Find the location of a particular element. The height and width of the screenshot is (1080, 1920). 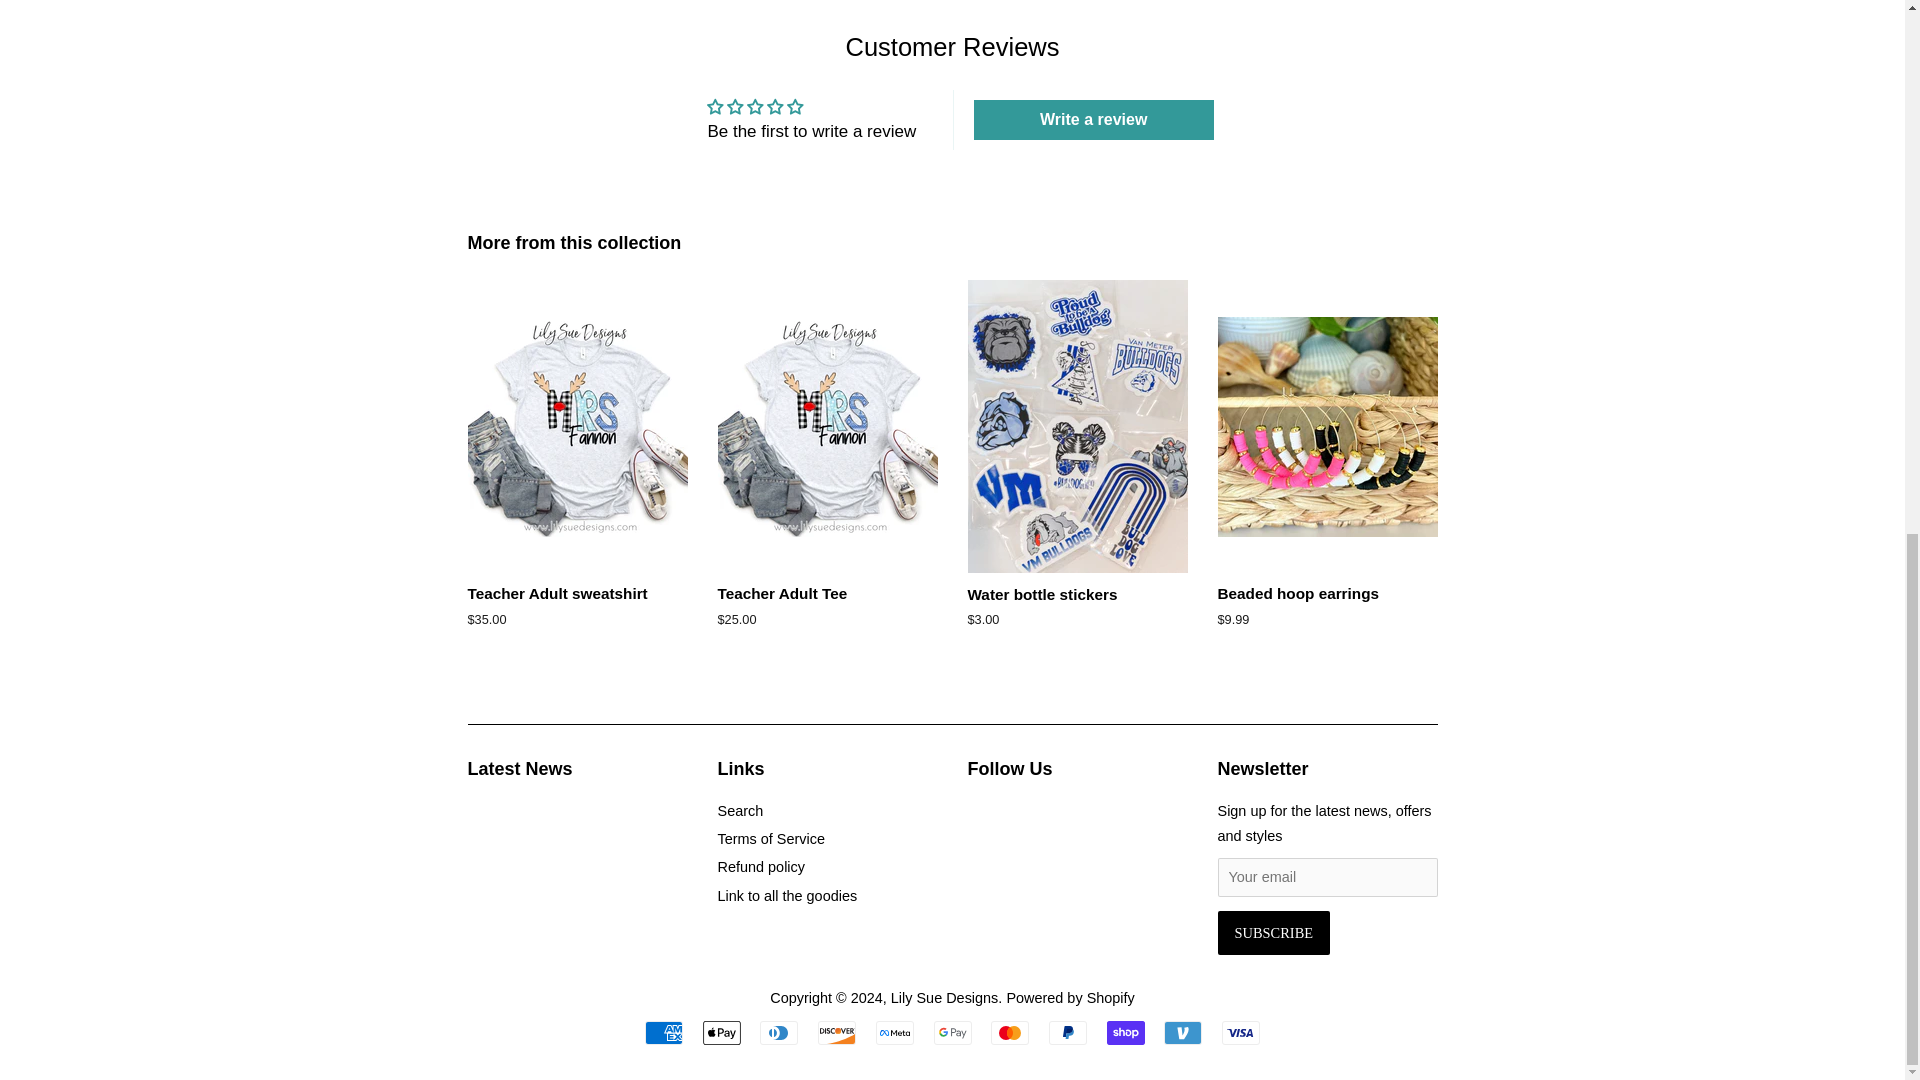

Shop Pay is located at coordinates (1126, 1032).